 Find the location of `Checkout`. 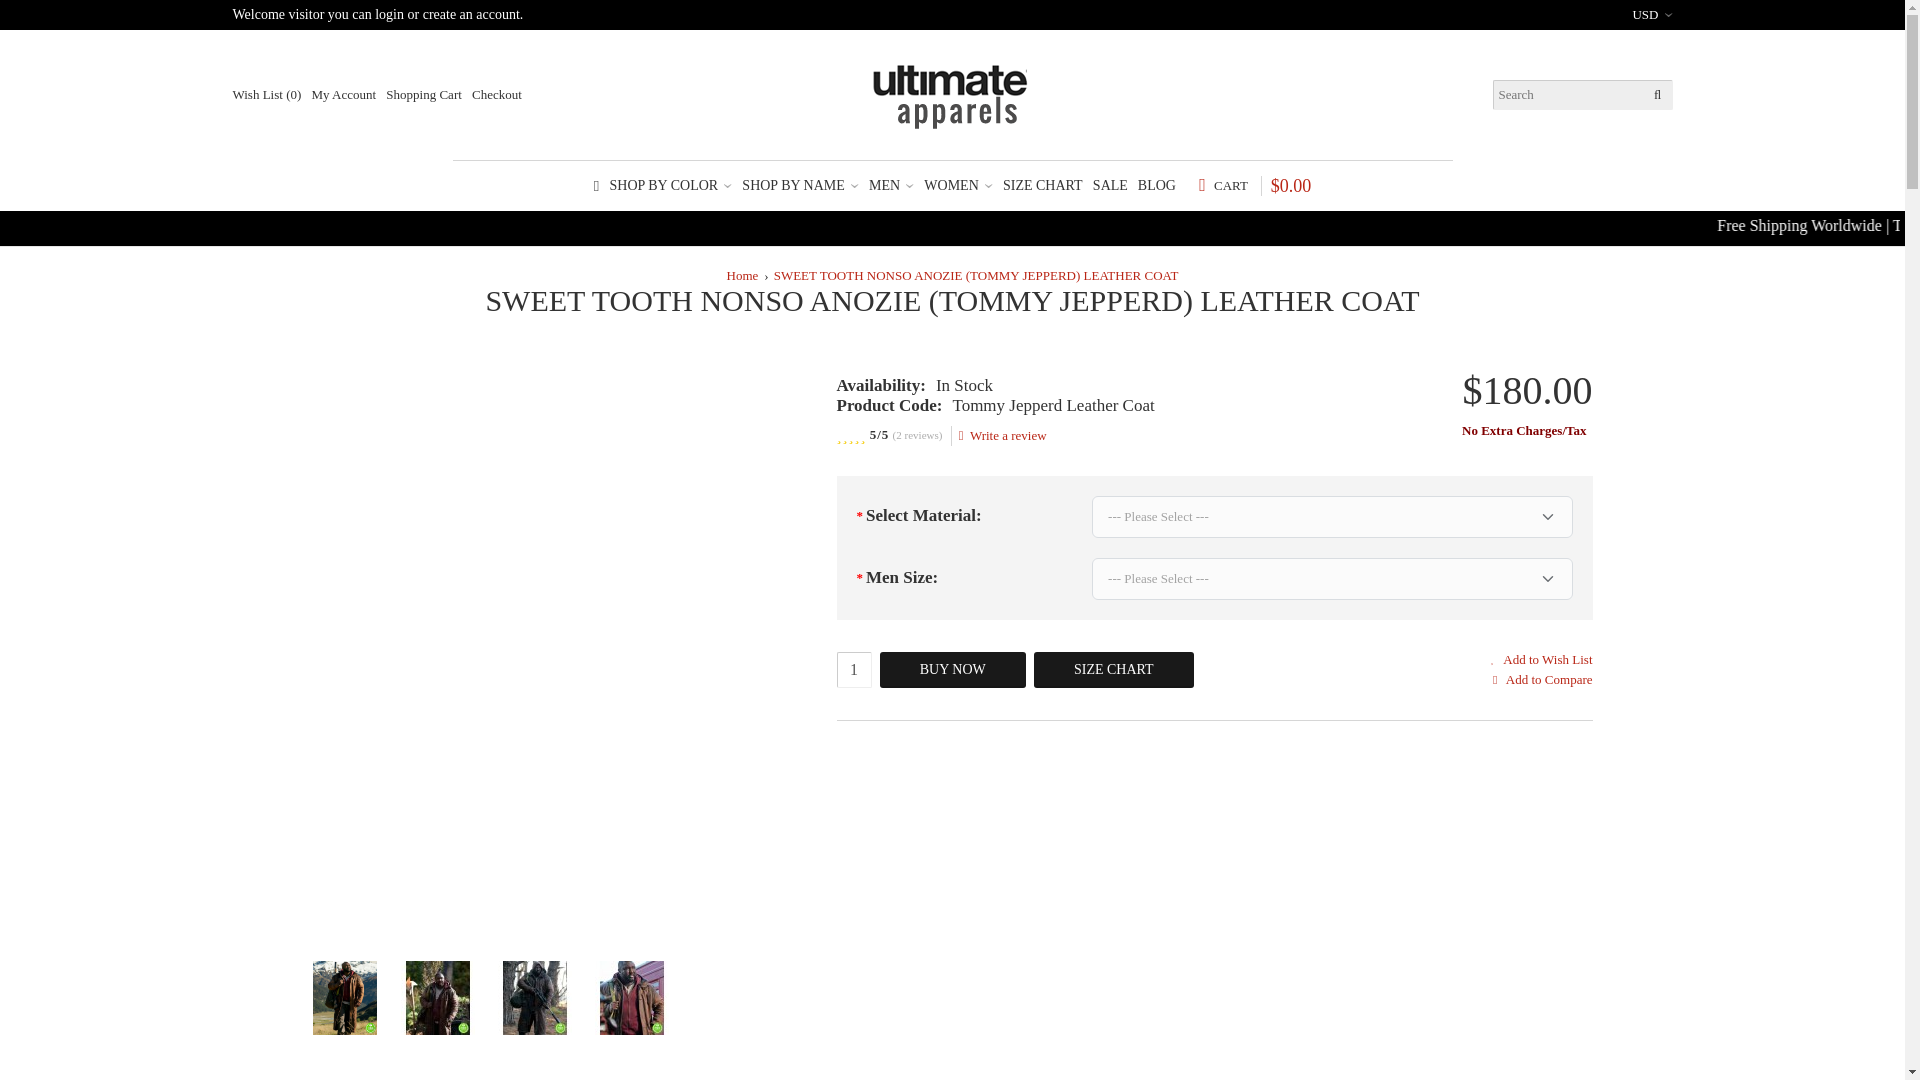

Checkout is located at coordinates (497, 94).